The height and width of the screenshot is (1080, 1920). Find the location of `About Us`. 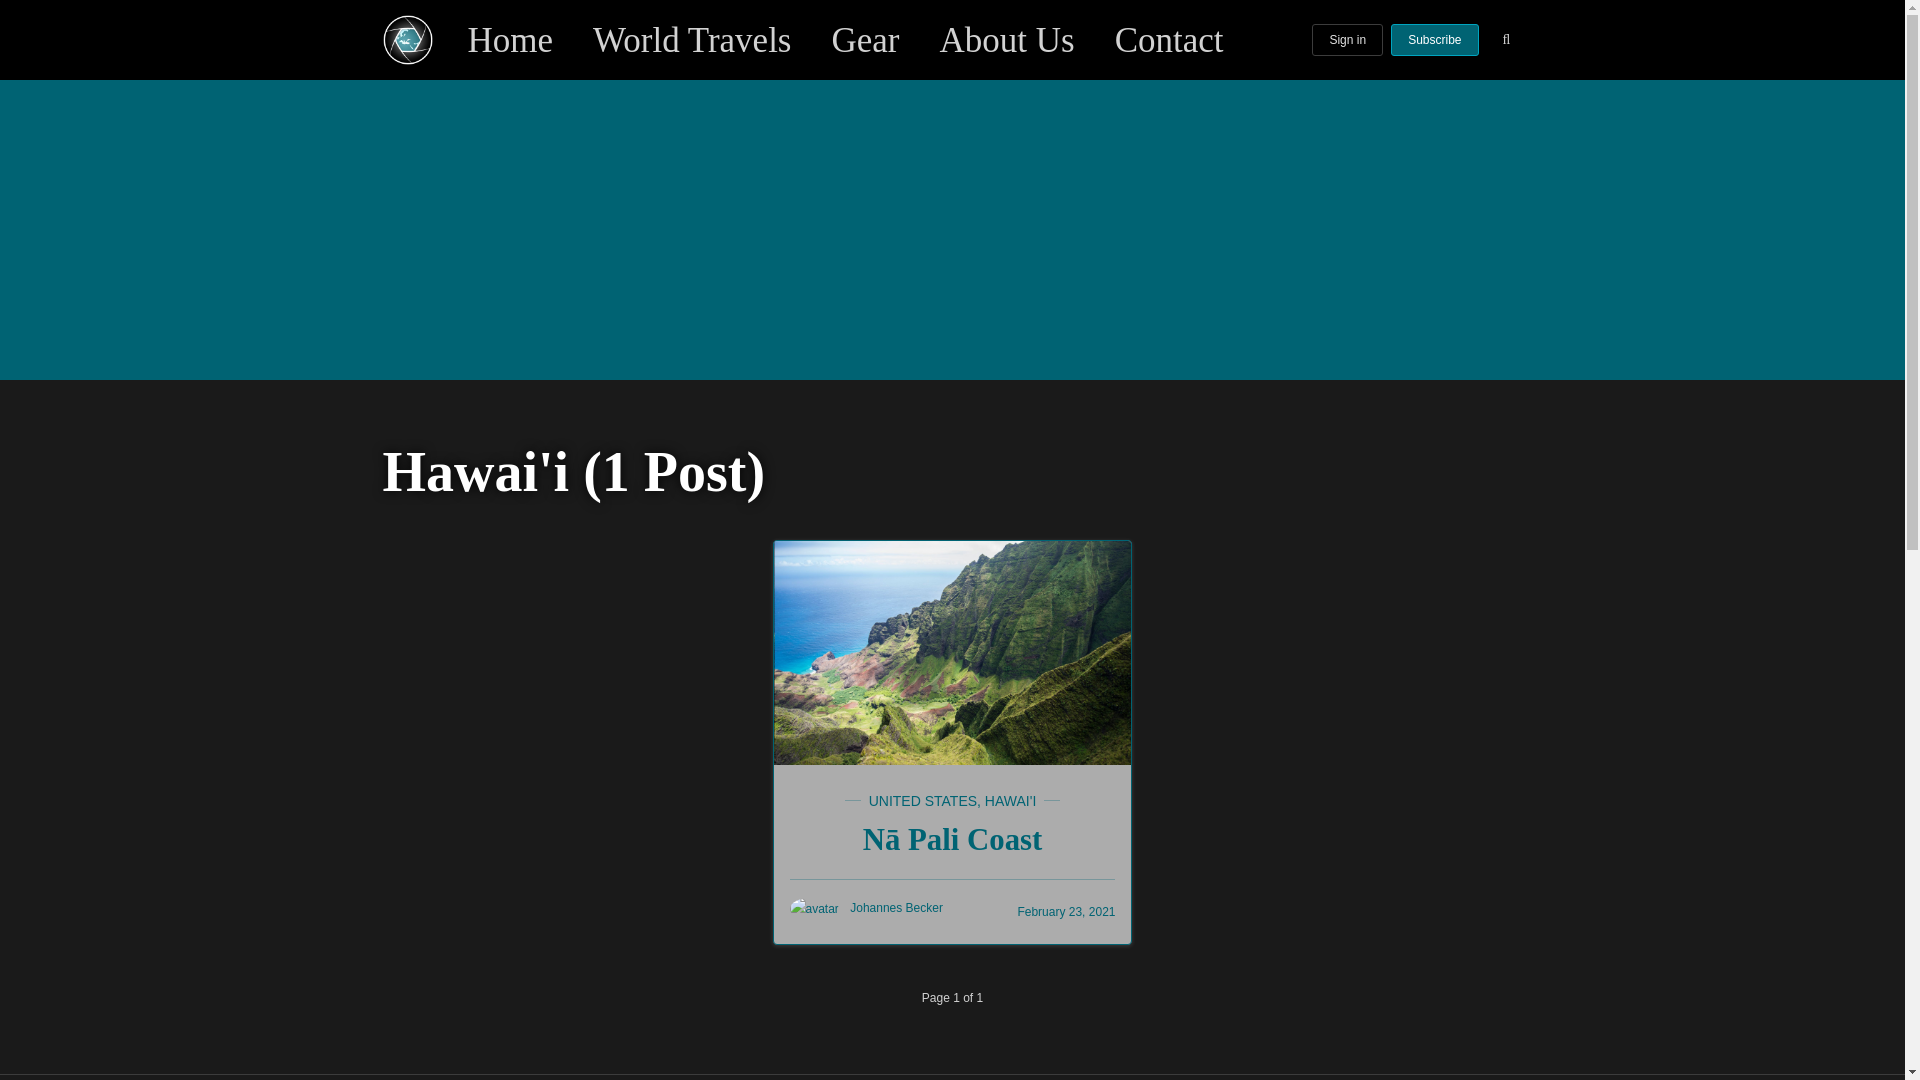

About Us is located at coordinates (1008, 40).